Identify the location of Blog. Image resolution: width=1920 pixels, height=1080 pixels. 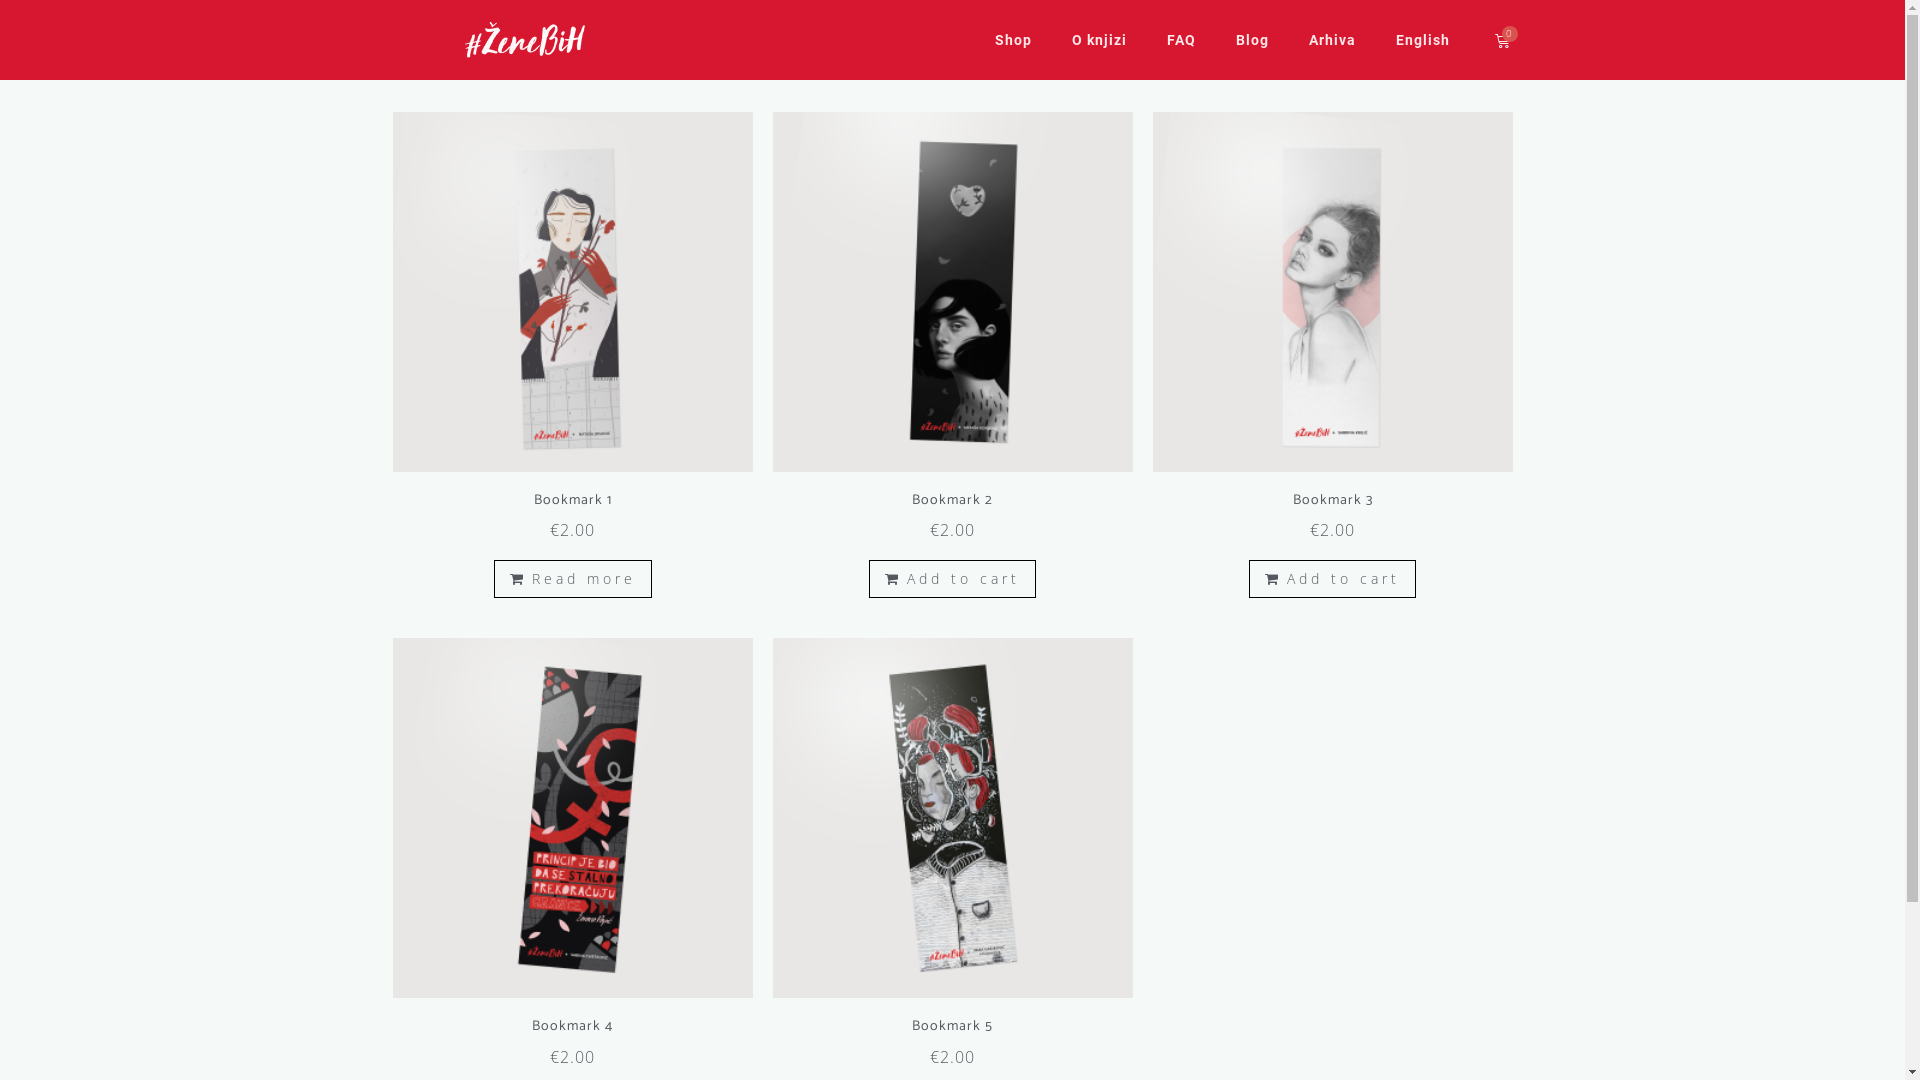
(1252, 40).